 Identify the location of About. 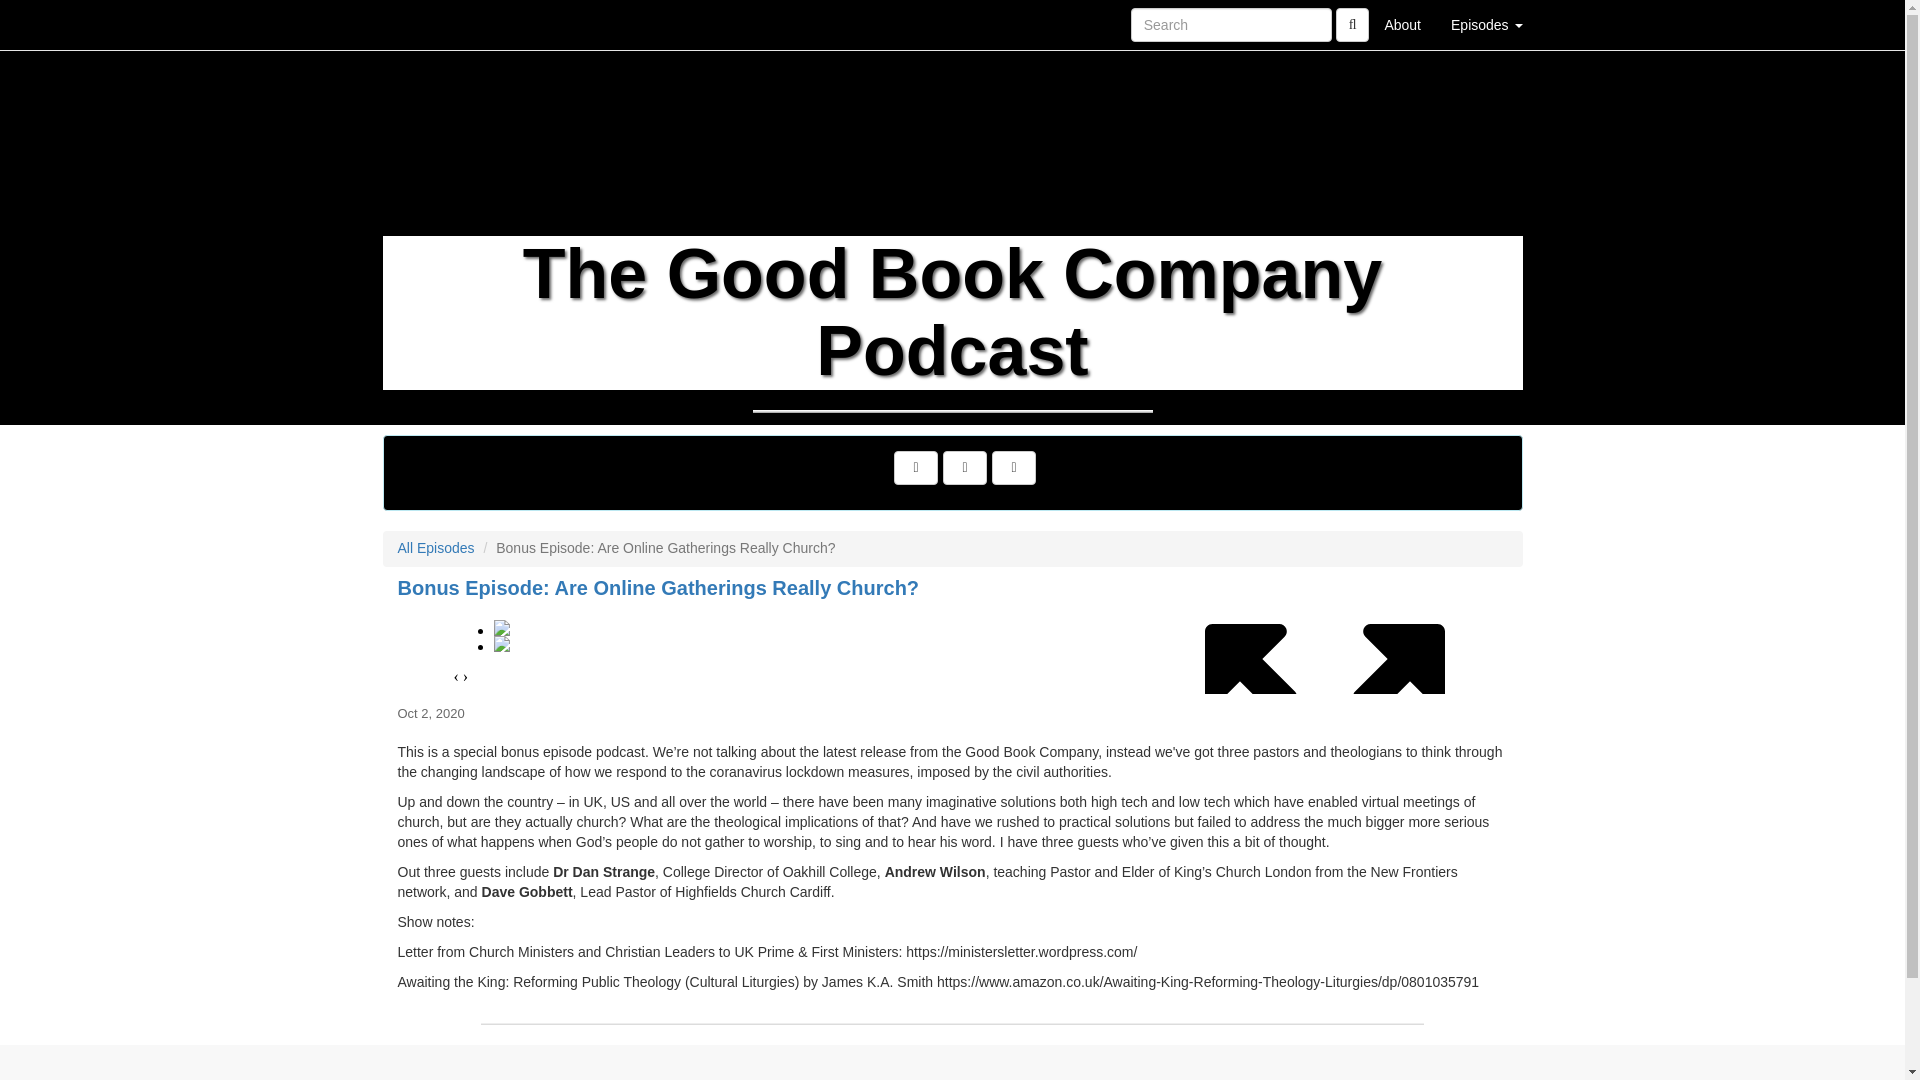
(1402, 24).